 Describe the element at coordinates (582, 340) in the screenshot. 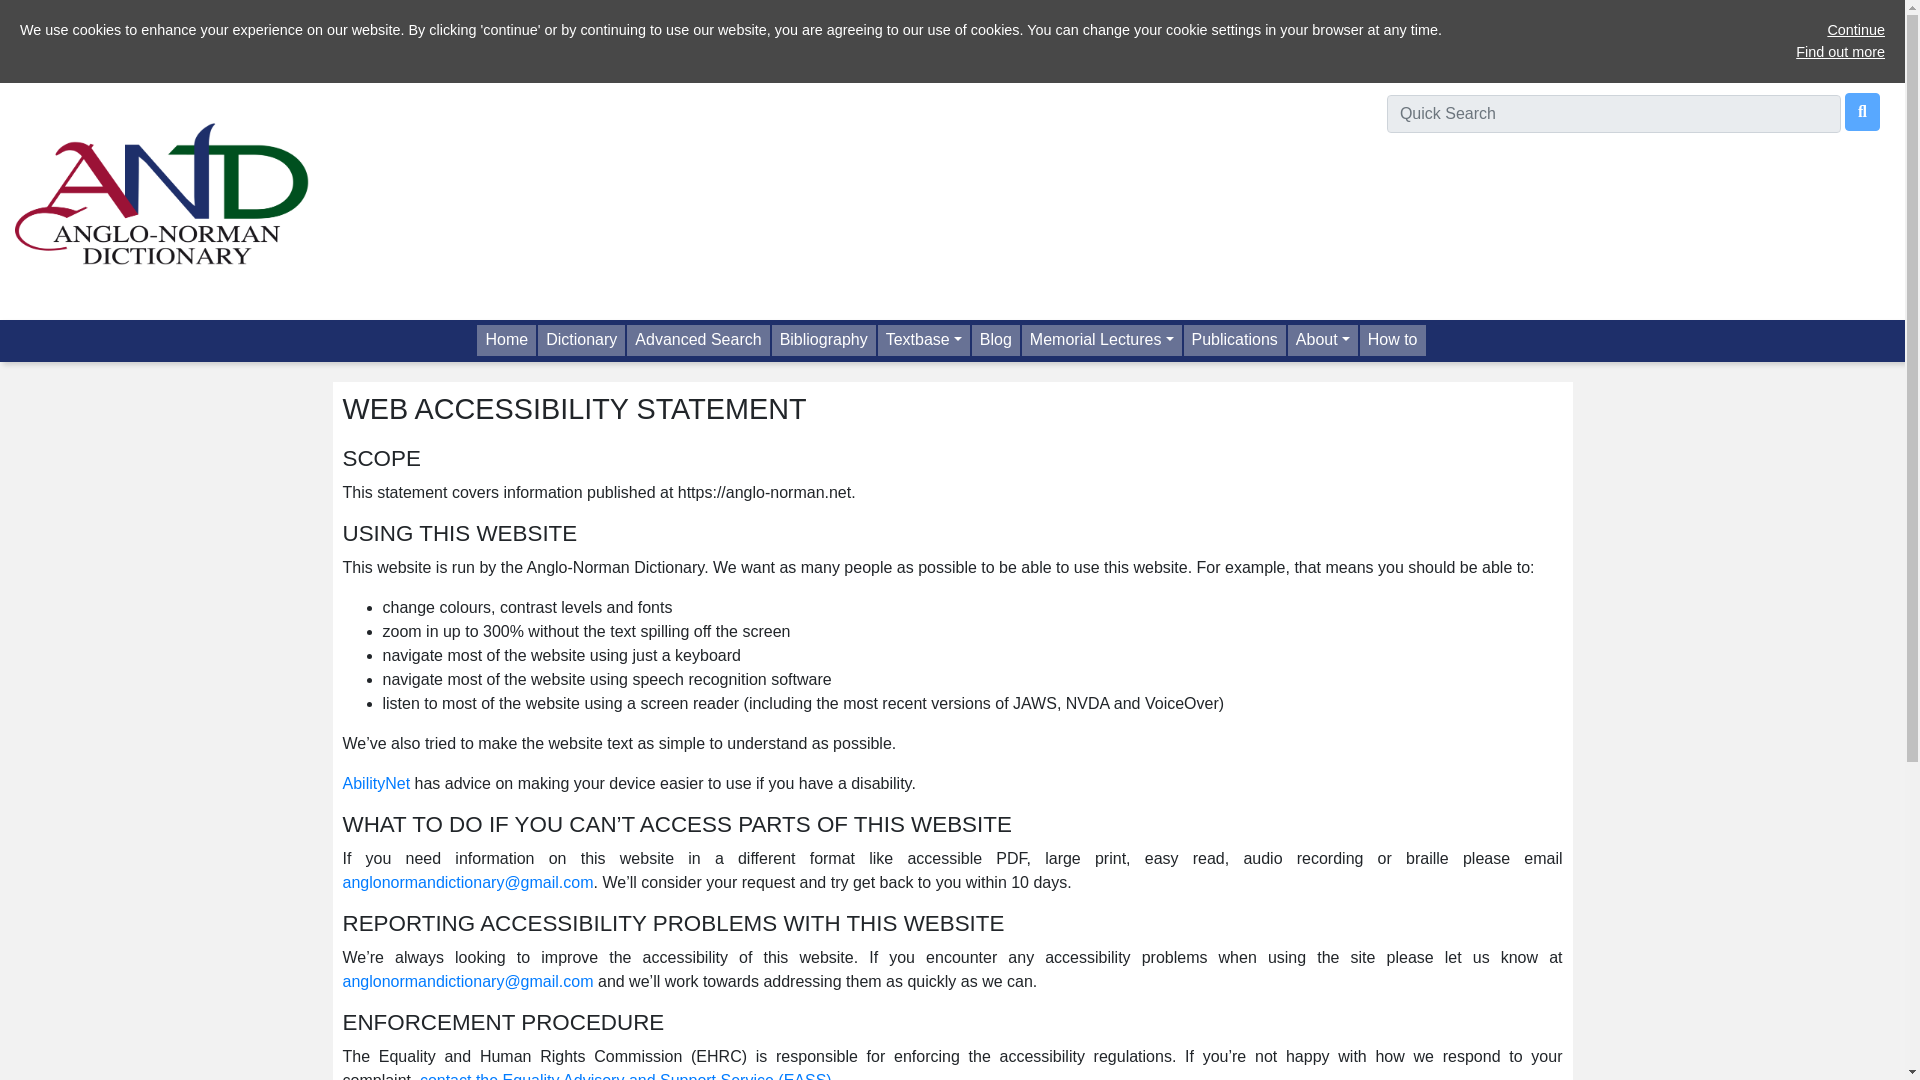

I see `Dictionary` at that location.